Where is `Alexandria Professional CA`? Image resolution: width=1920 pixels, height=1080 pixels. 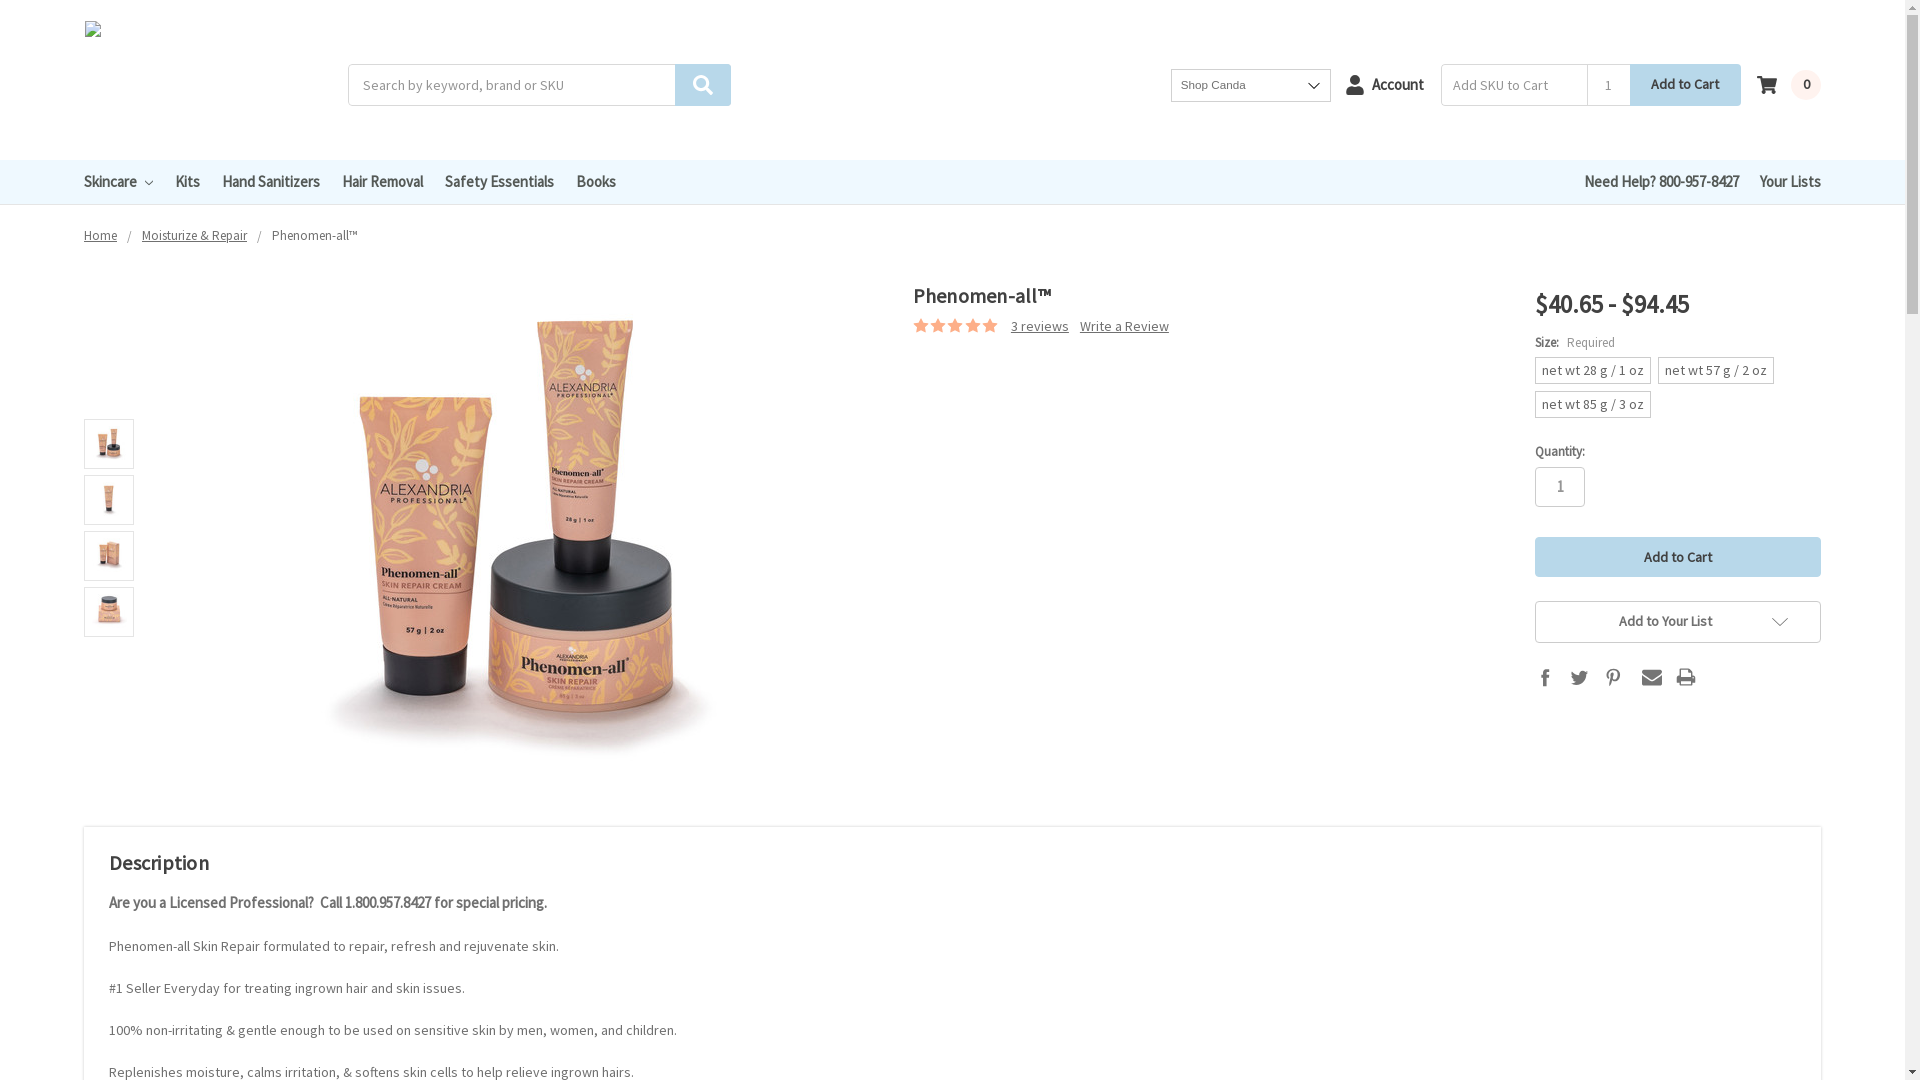 Alexandria Professional CA is located at coordinates (209, 85).